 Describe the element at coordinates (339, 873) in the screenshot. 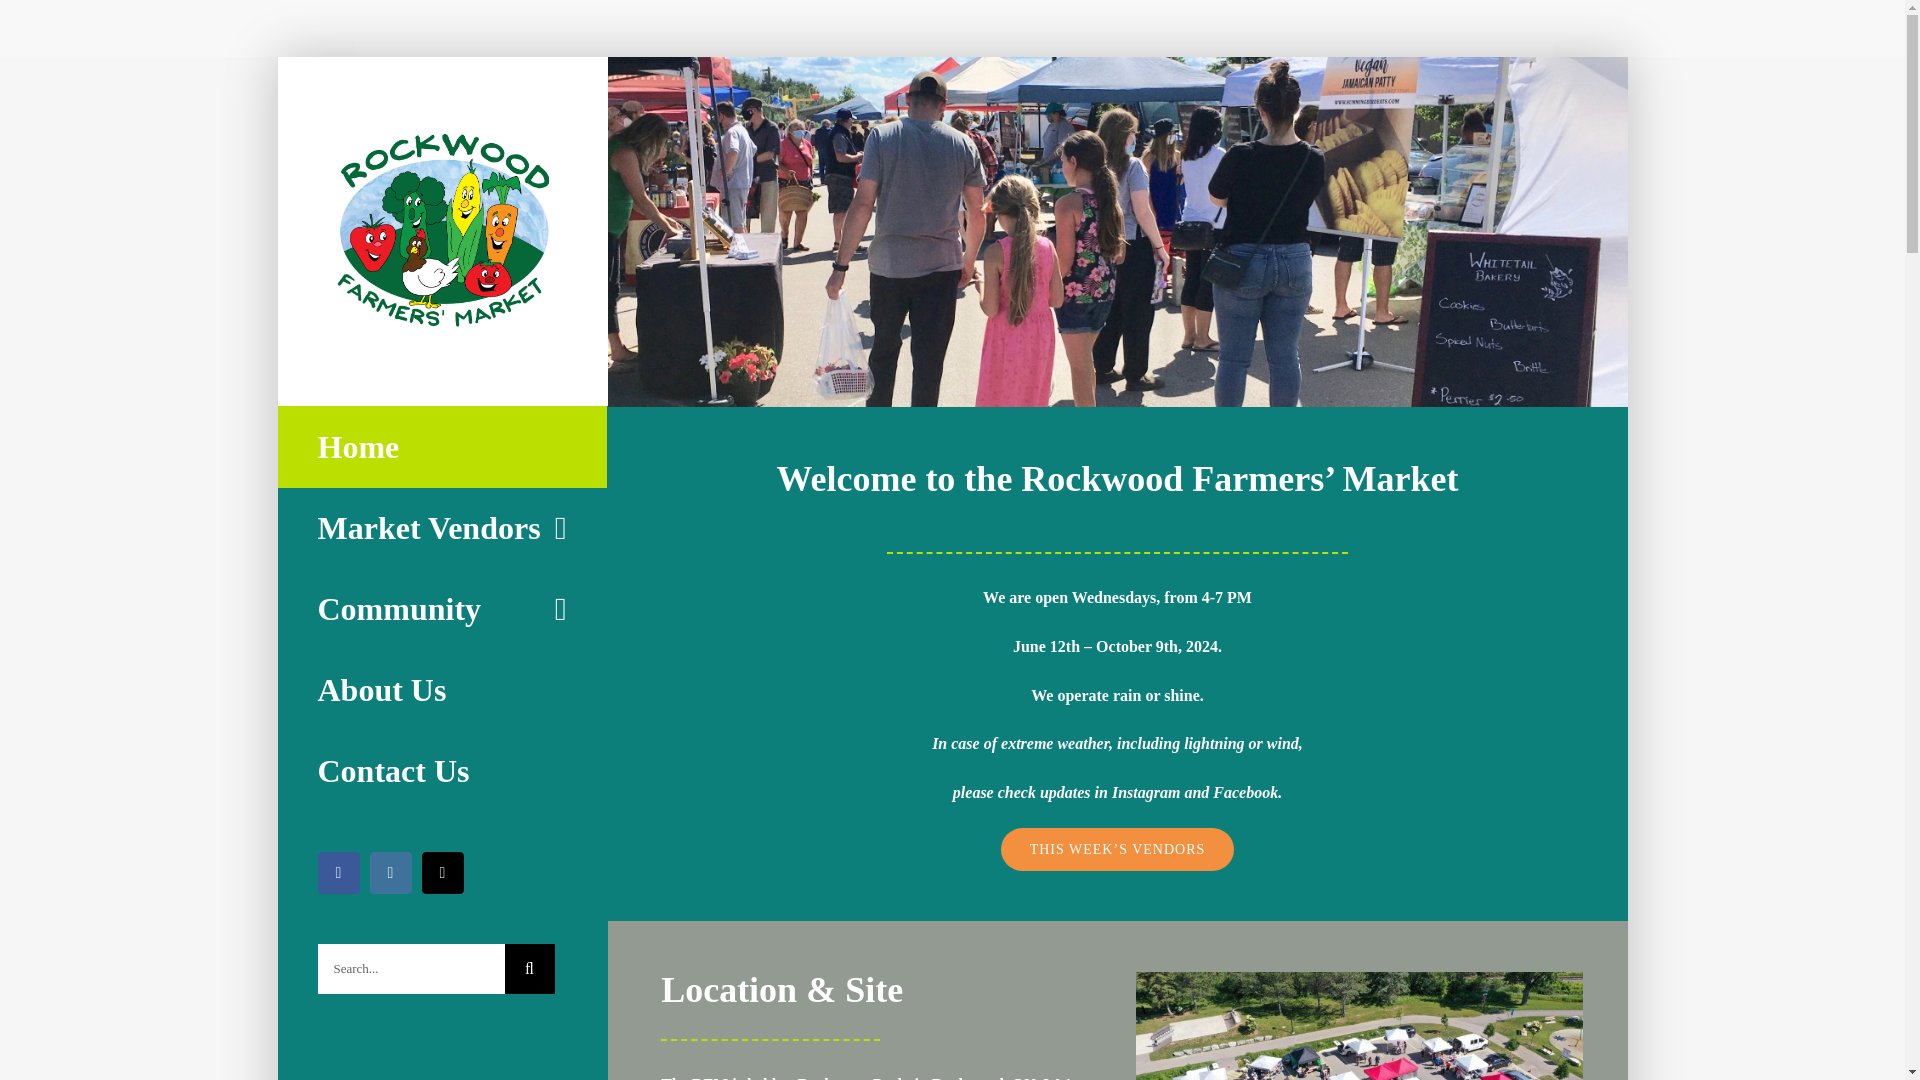

I see `Facebook` at that location.